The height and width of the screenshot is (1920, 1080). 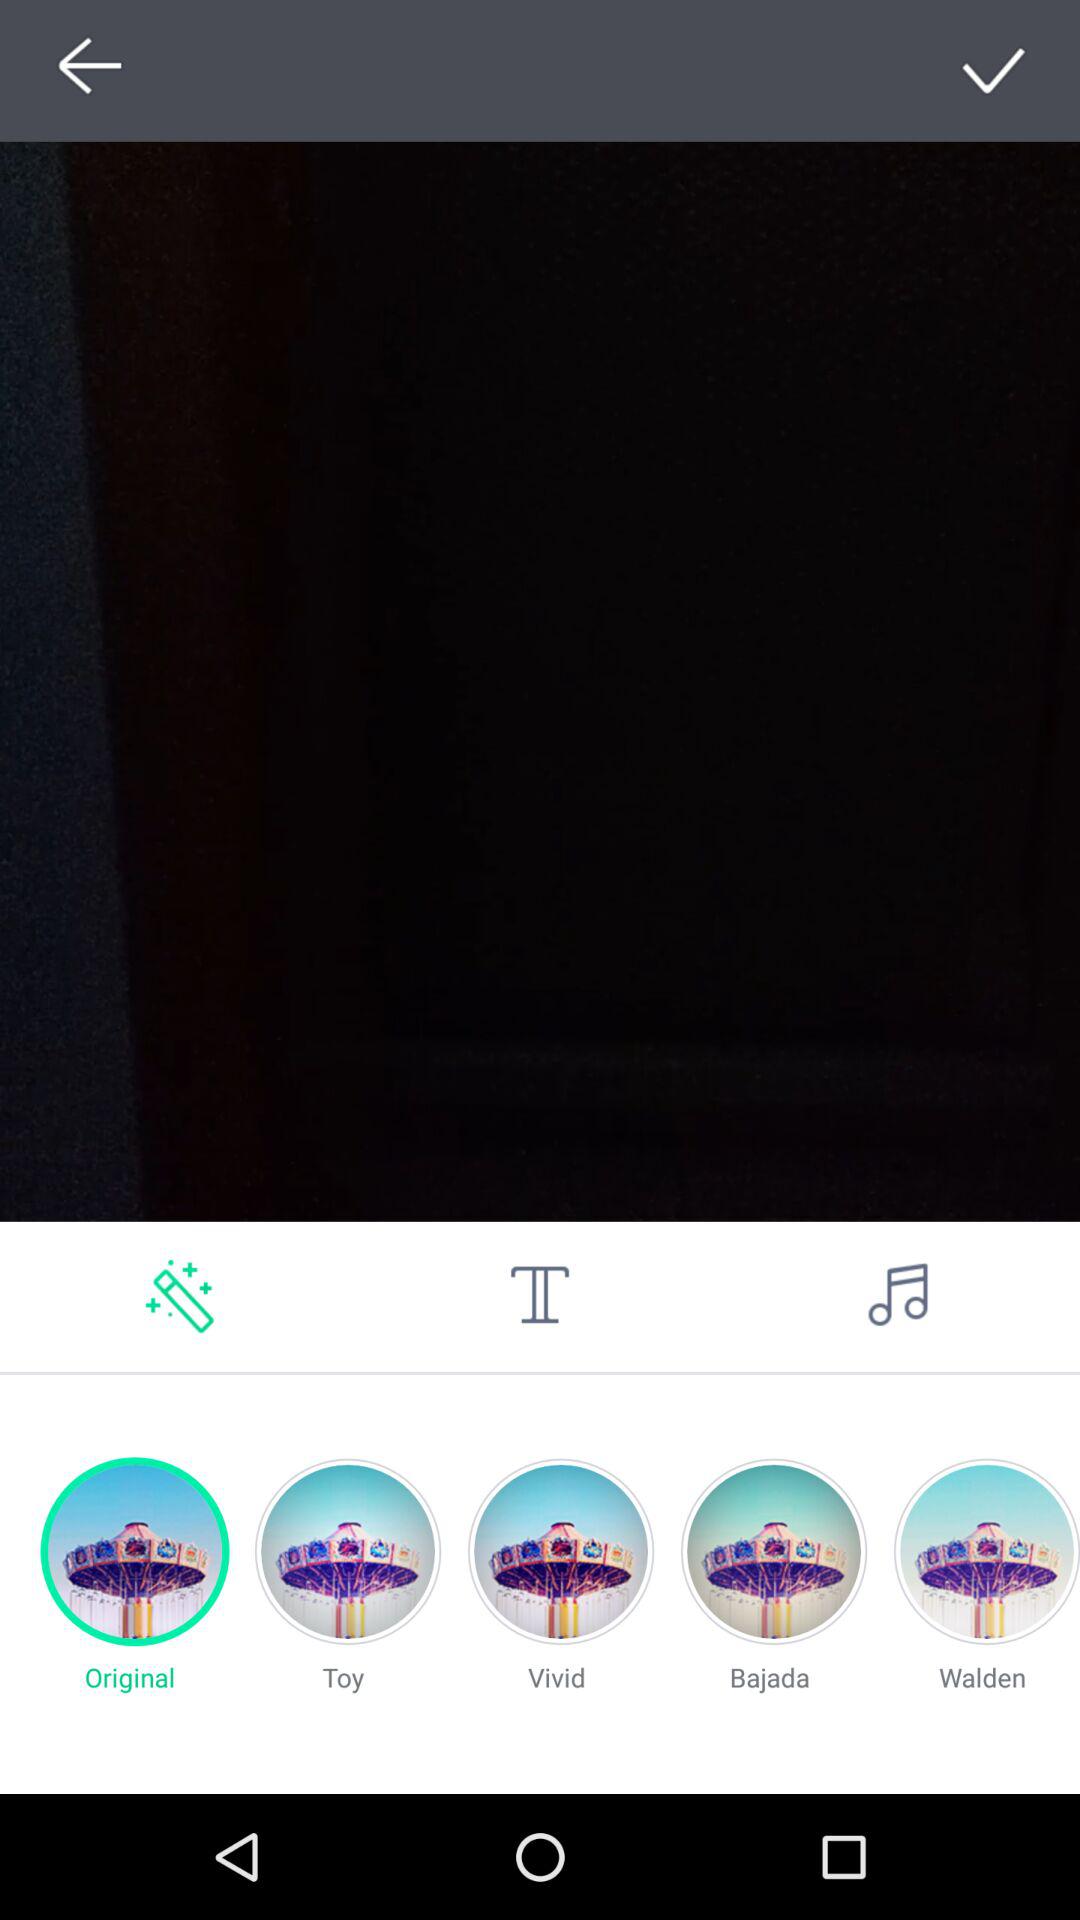 What do you see at coordinates (540, 1296) in the screenshot?
I see `tools` at bounding box center [540, 1296].